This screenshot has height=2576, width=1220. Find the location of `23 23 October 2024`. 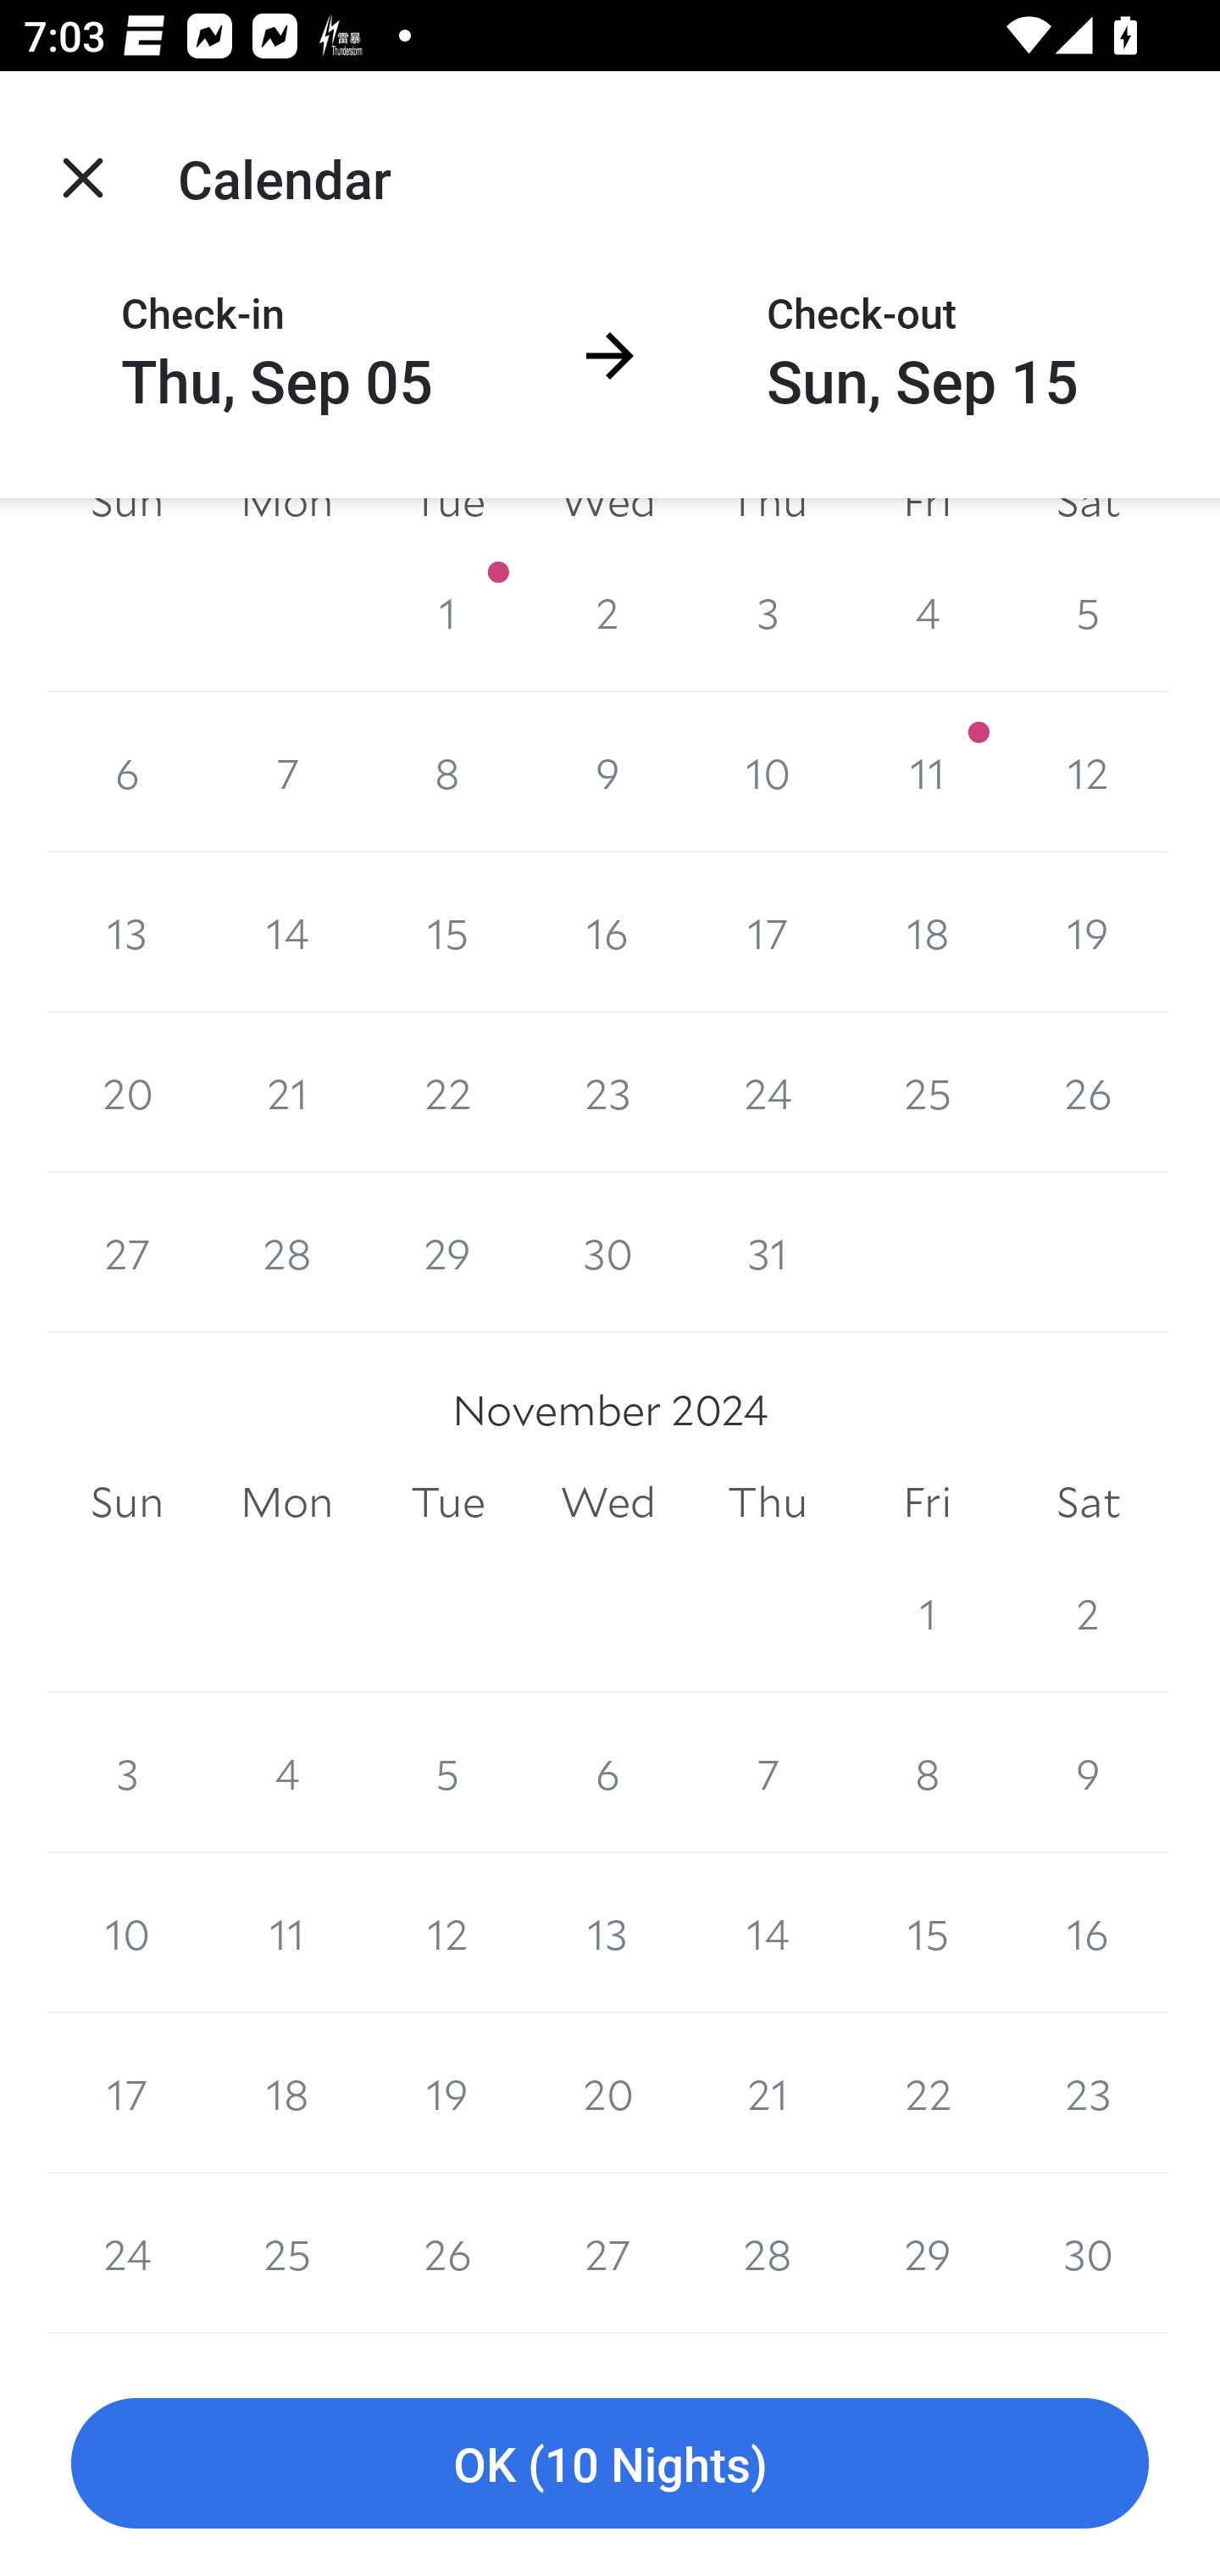

23 23 October 2024 is located at coordinates (608, 1091).